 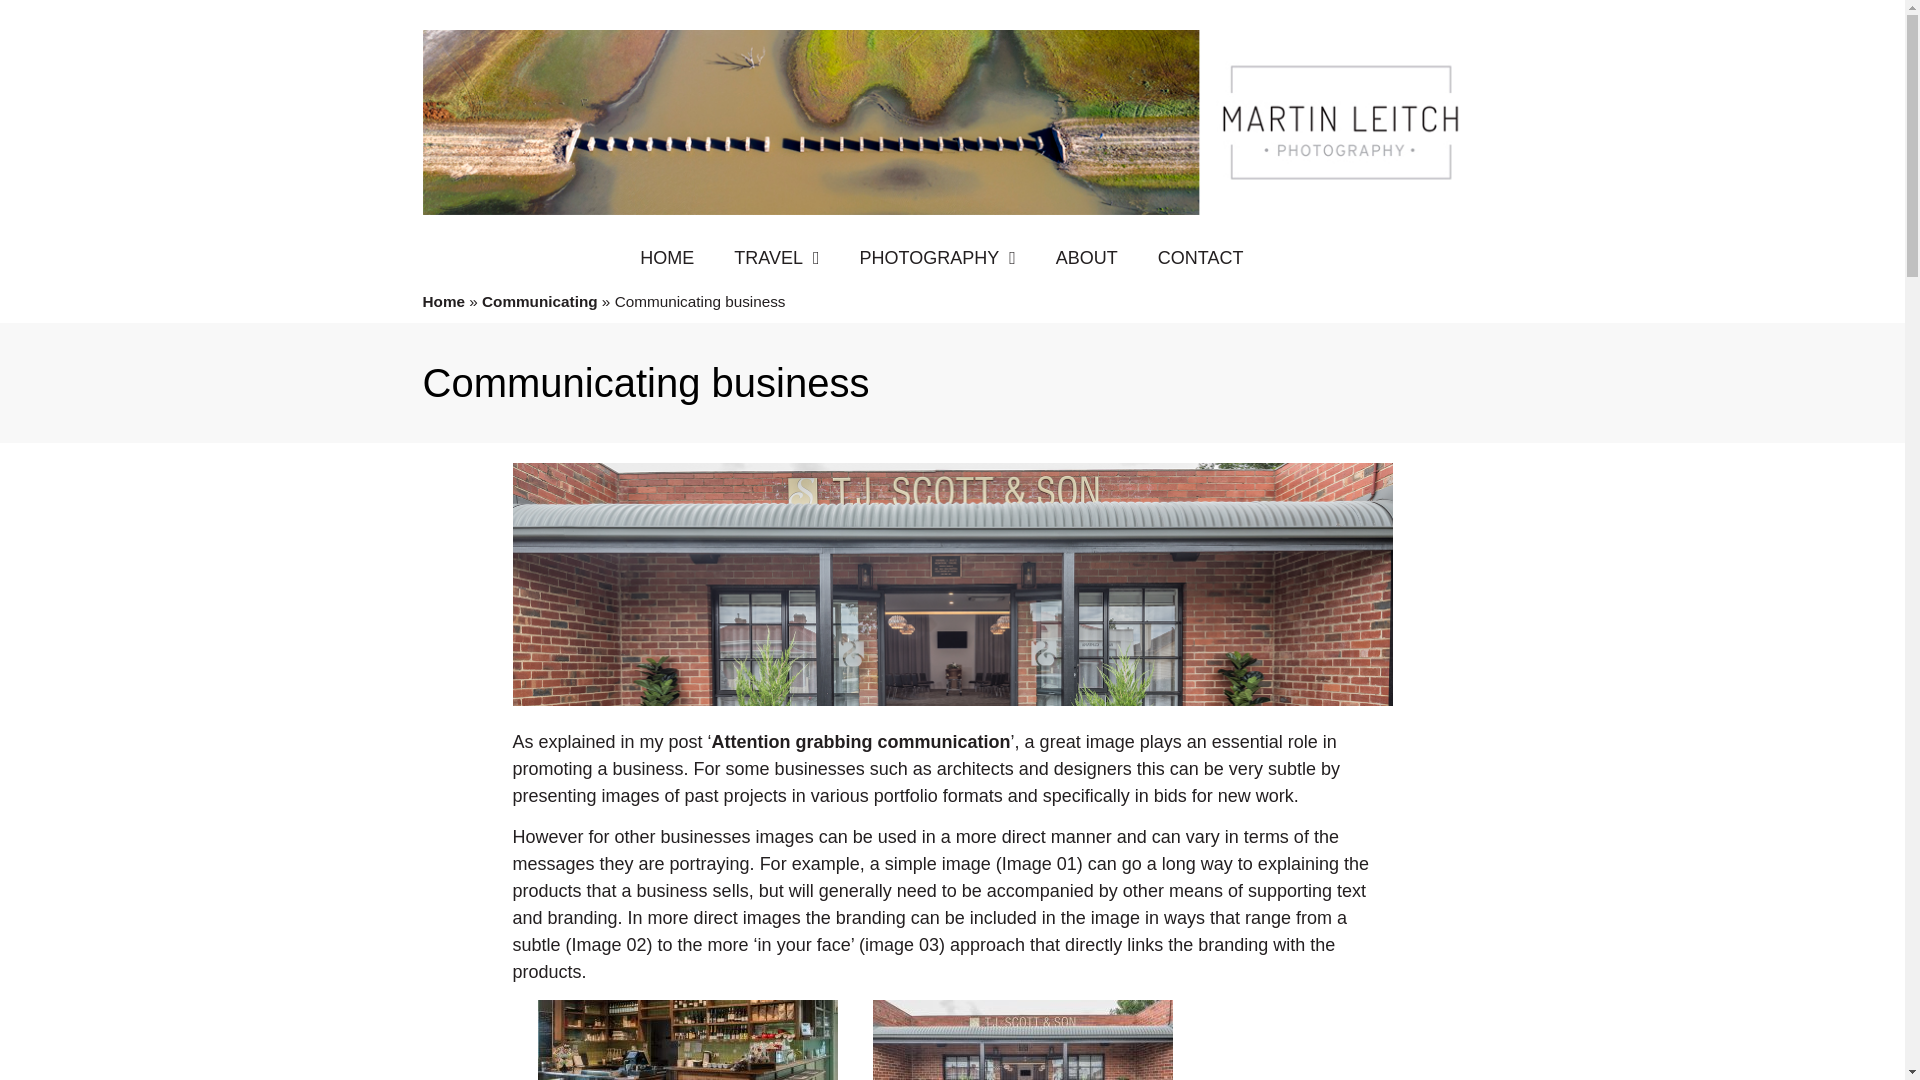 I want to click on PHOTOGRAPHY, so click(x=938, y=258).